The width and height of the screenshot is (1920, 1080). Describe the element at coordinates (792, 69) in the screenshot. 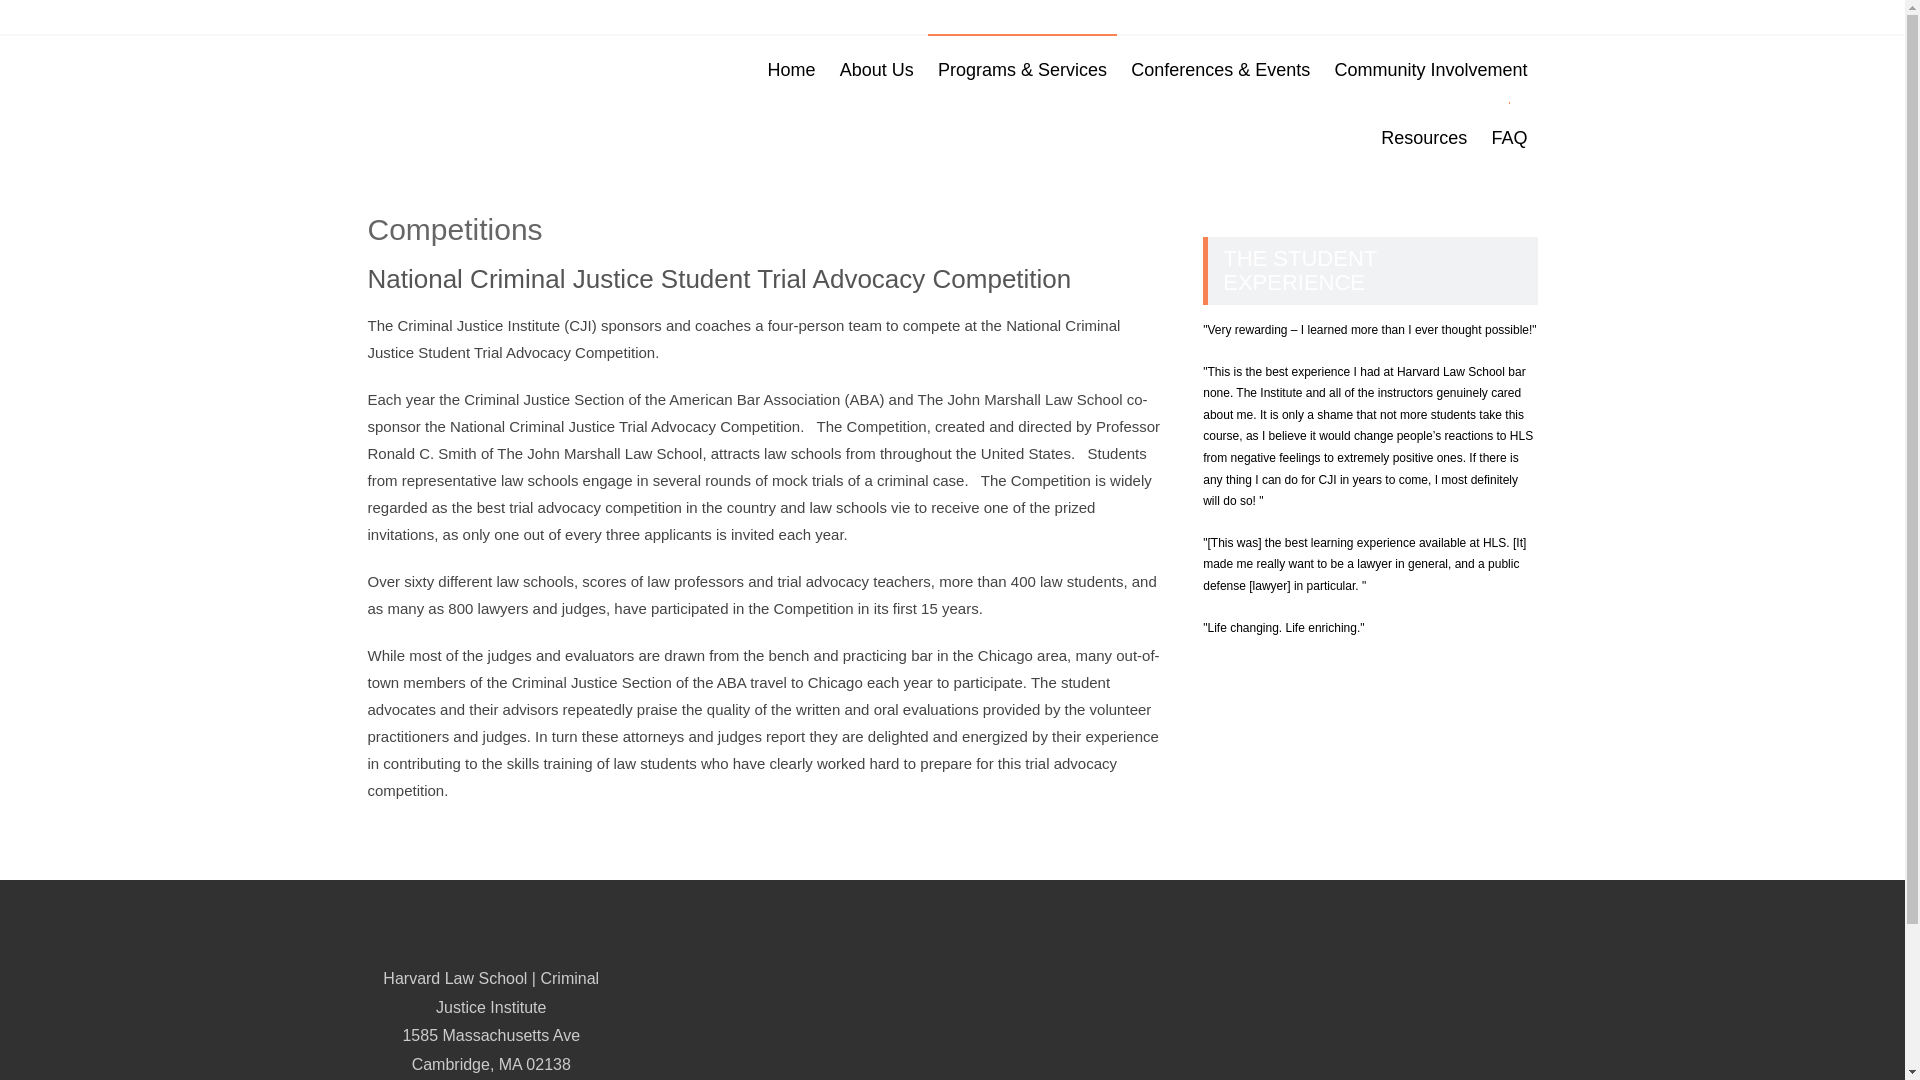

I see `Home` at that location.